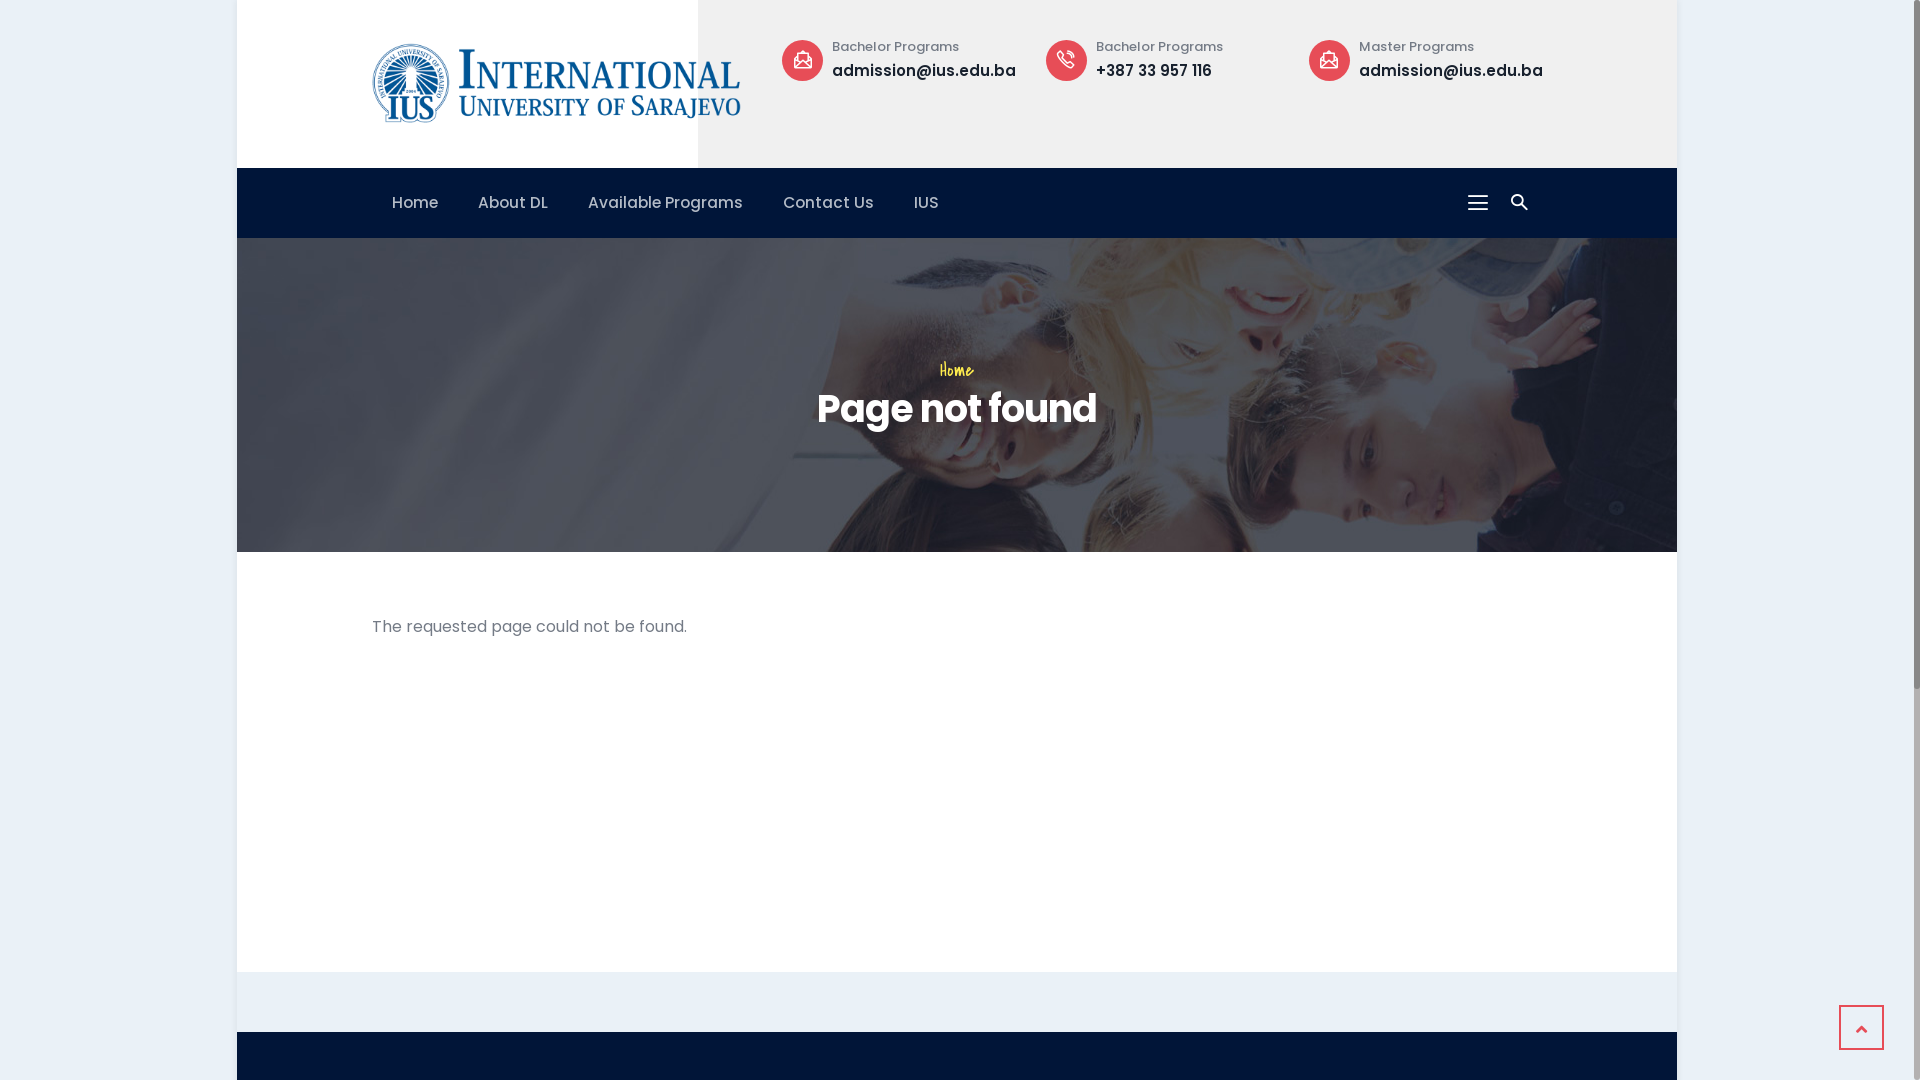 The image size is (1920, 1080). What do you see at coordinates (513, 202) in the screenshot?
I see `About DL` at bounding box center [513, 202].